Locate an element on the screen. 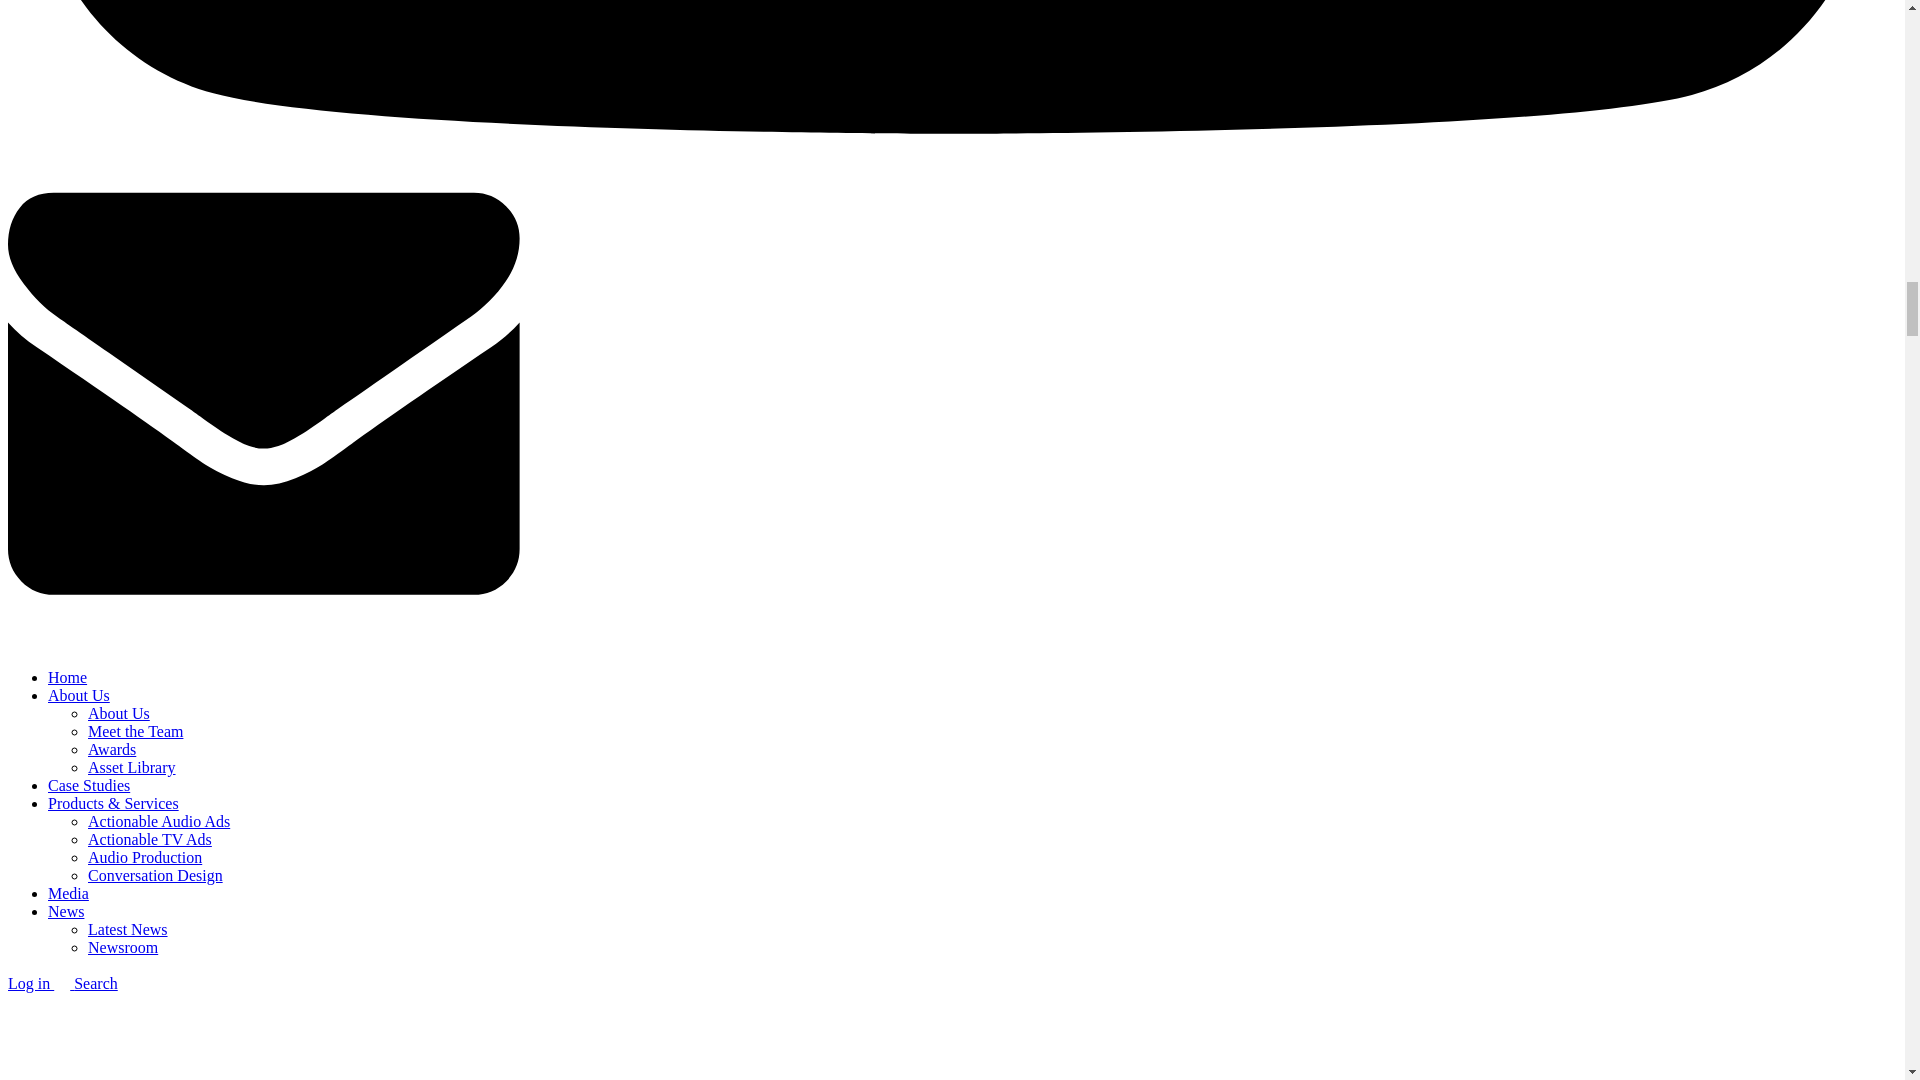 The height and width of the screenshot is (1080, 1920). About Us is located at coordinates (118, 714).